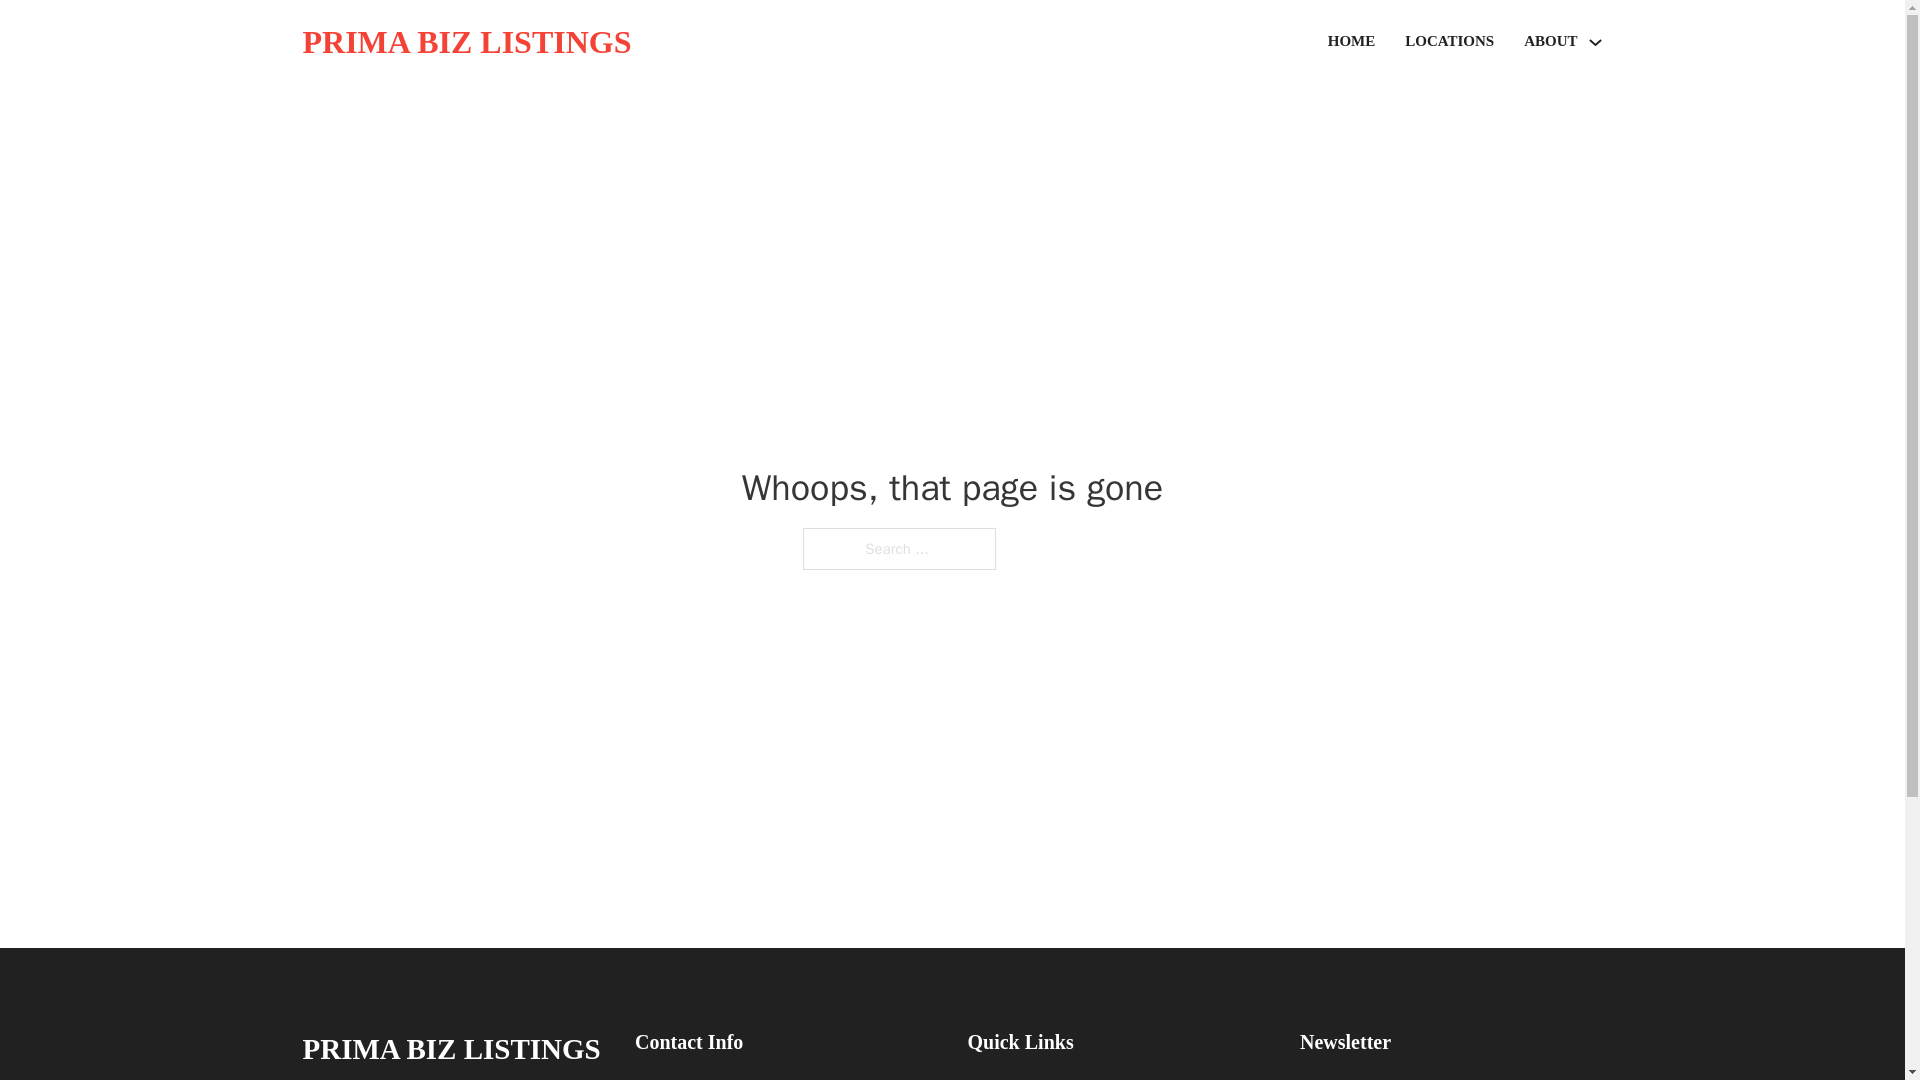 This screenshot has height=1080, width=1920. What do you see at coordinates (450, 1048) in the screenshot?
I see `PRIMA BIZ LISTINGS` at bounding box center [450, 1048].